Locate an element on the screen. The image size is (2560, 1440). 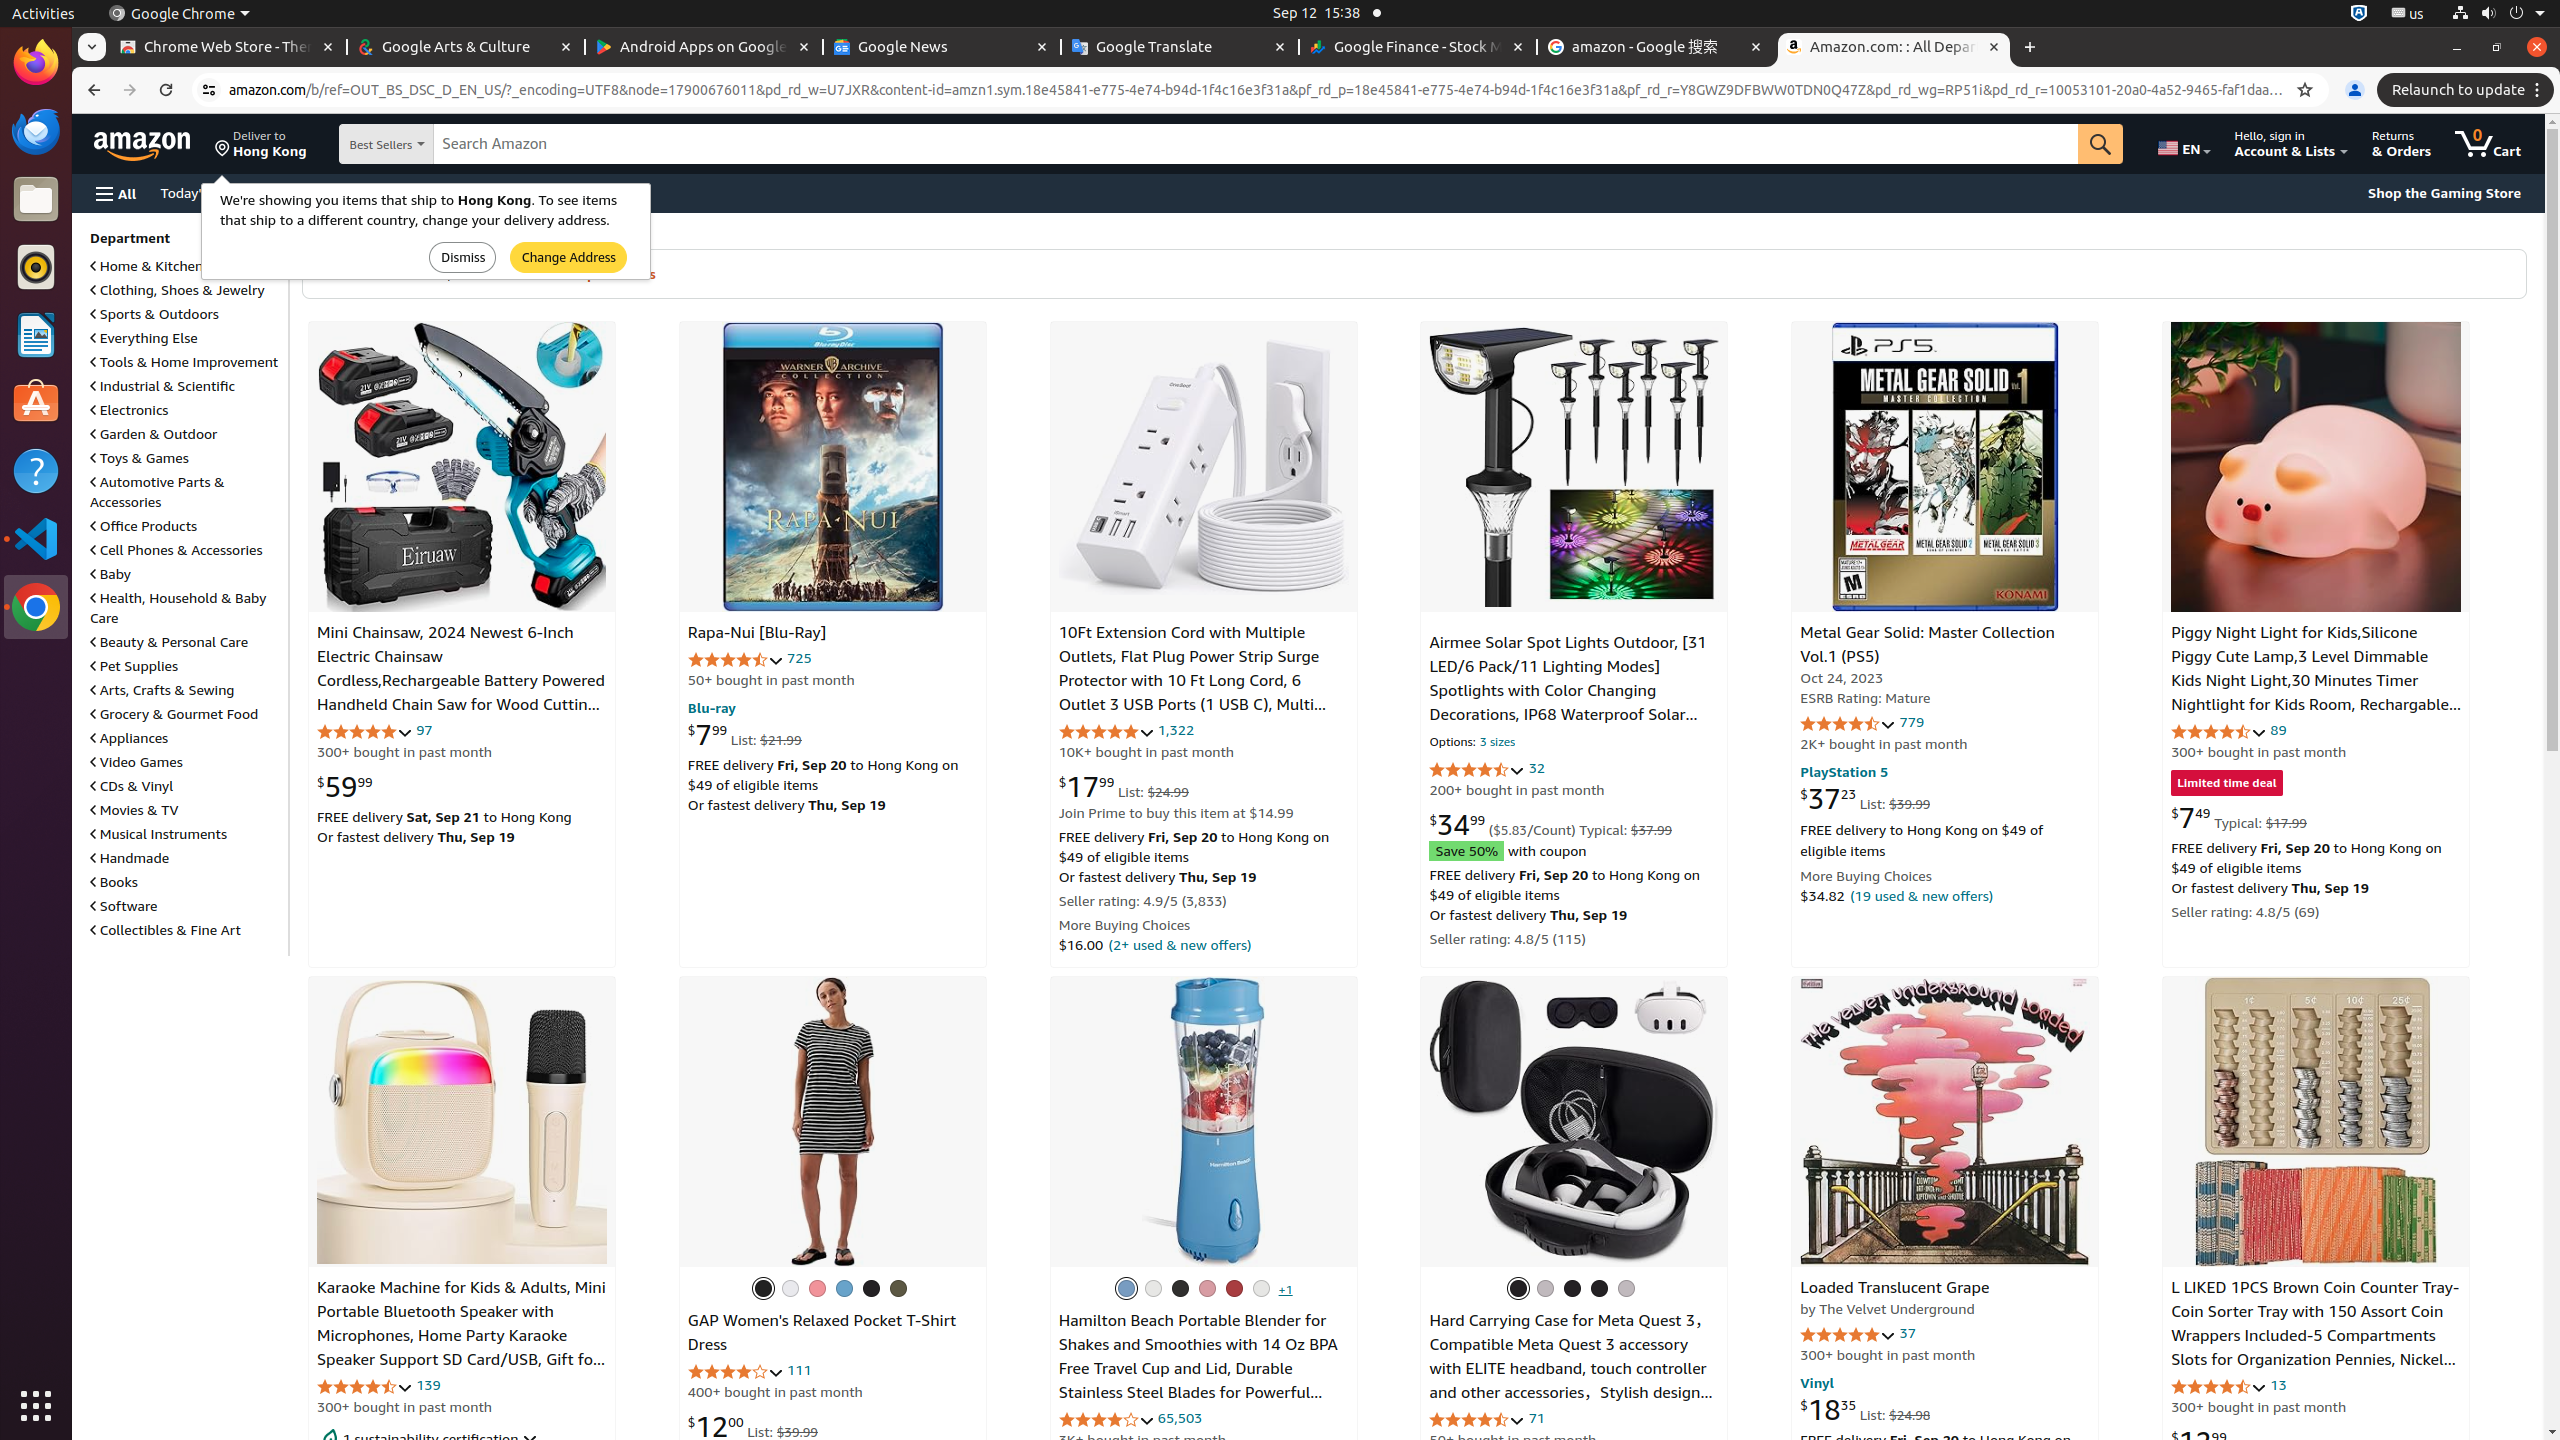
725 is located at coordinates (799, 658).